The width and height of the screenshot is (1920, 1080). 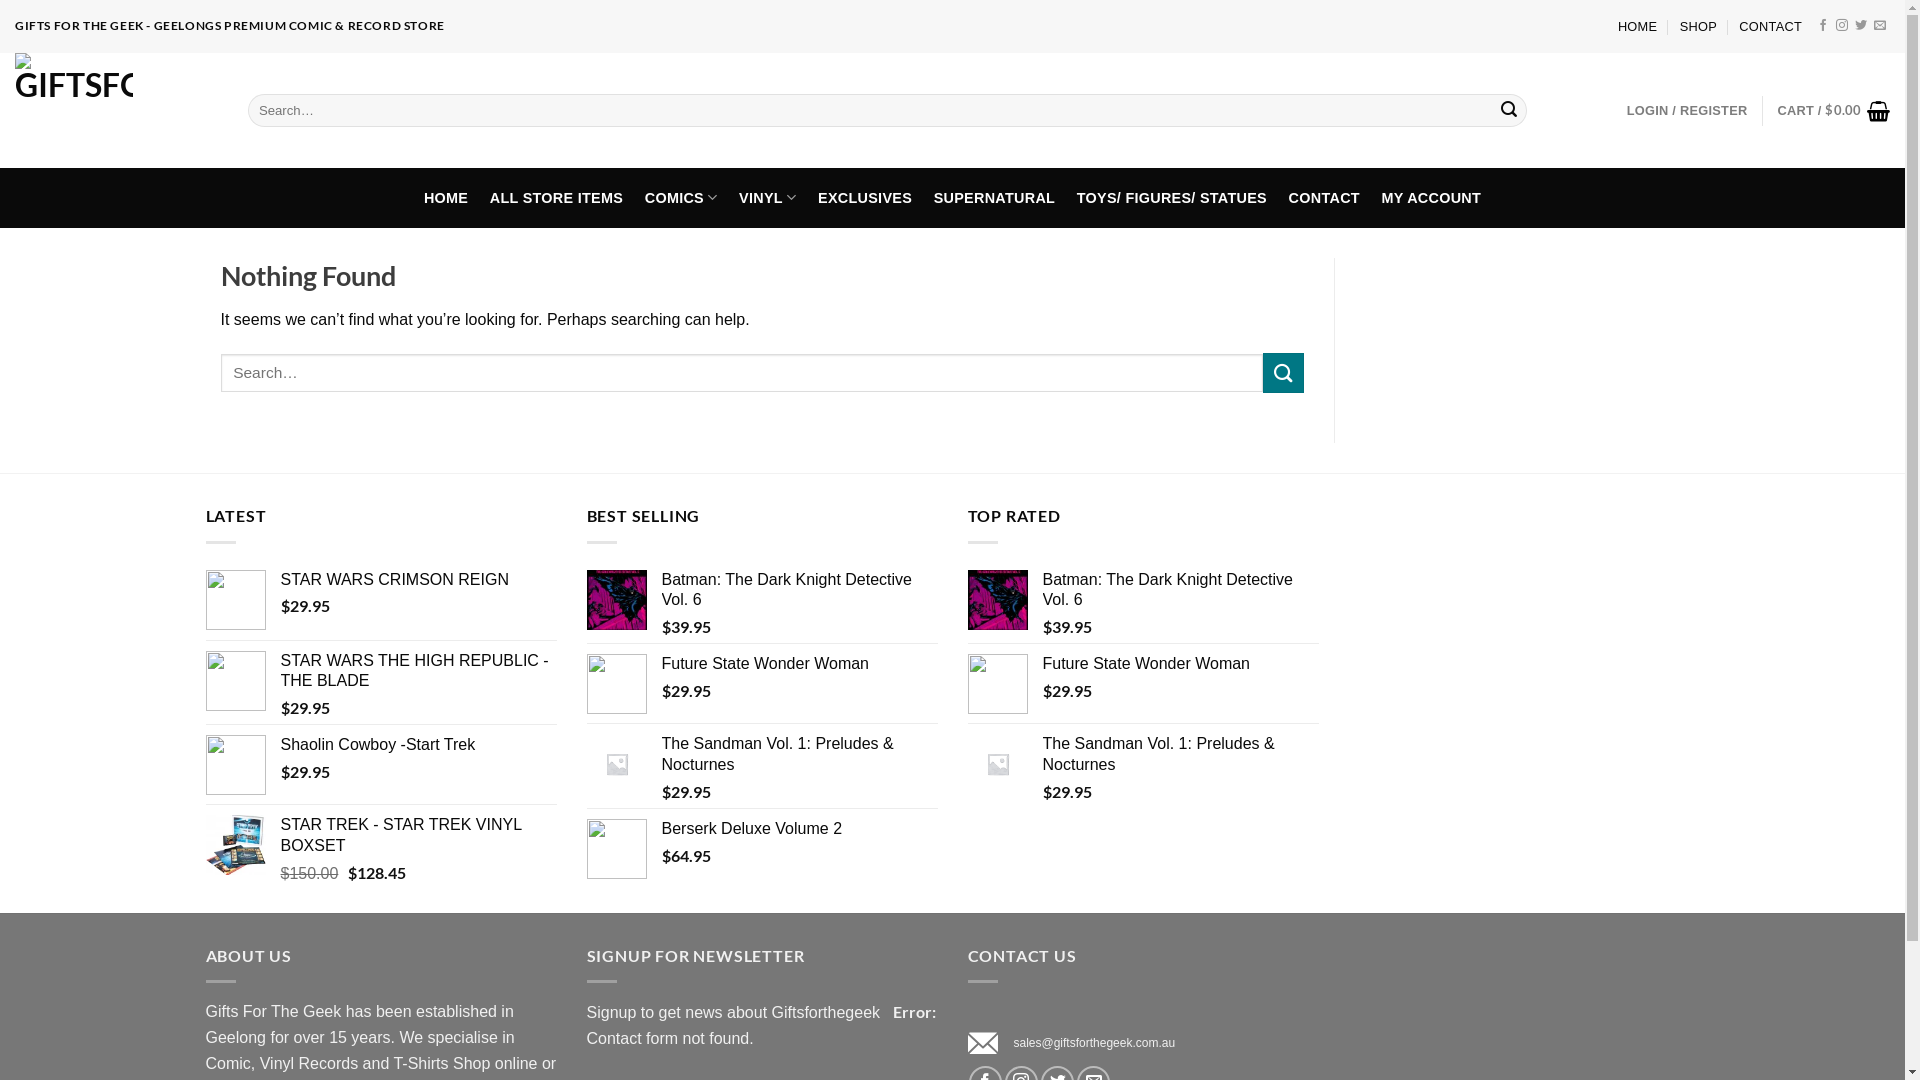 What do you see at coordinates (418, 746) in the screenshot?
I see `Shaolin Cowboy -Start Trek` at bounding box center [418, 746].